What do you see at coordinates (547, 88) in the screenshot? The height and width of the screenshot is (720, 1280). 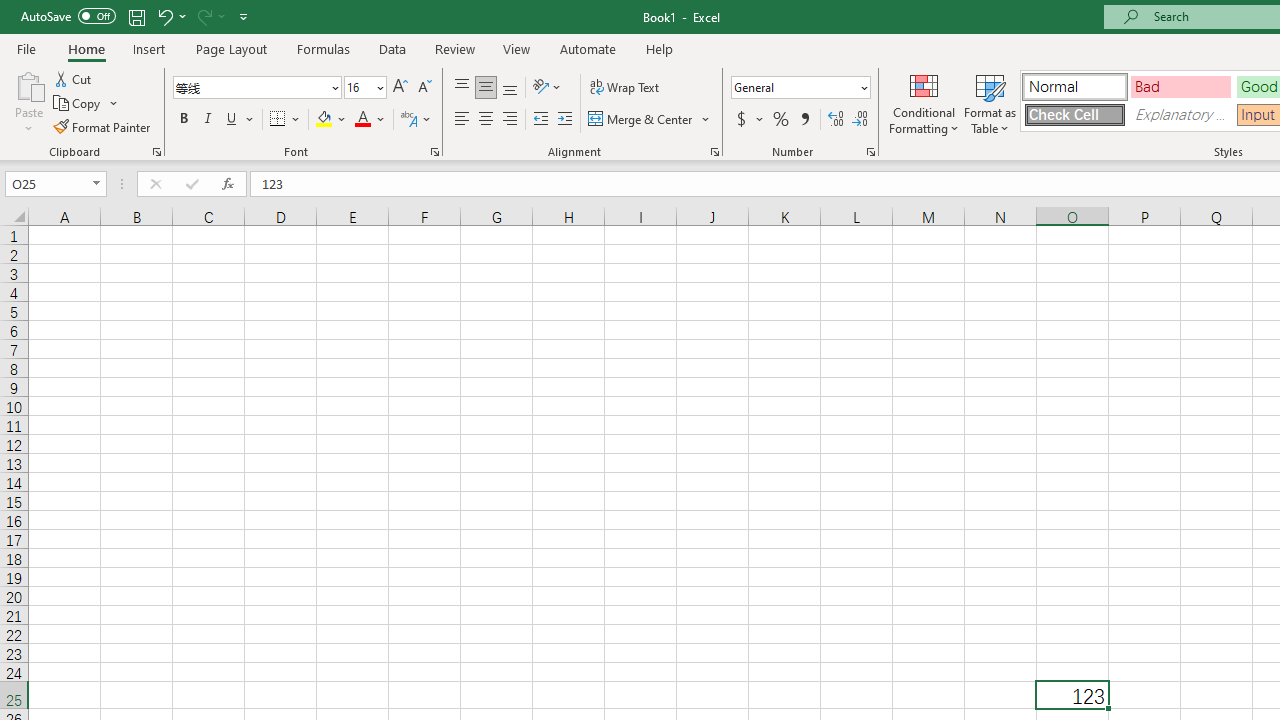 I see `Orientation` at bounding box center [547, 88].